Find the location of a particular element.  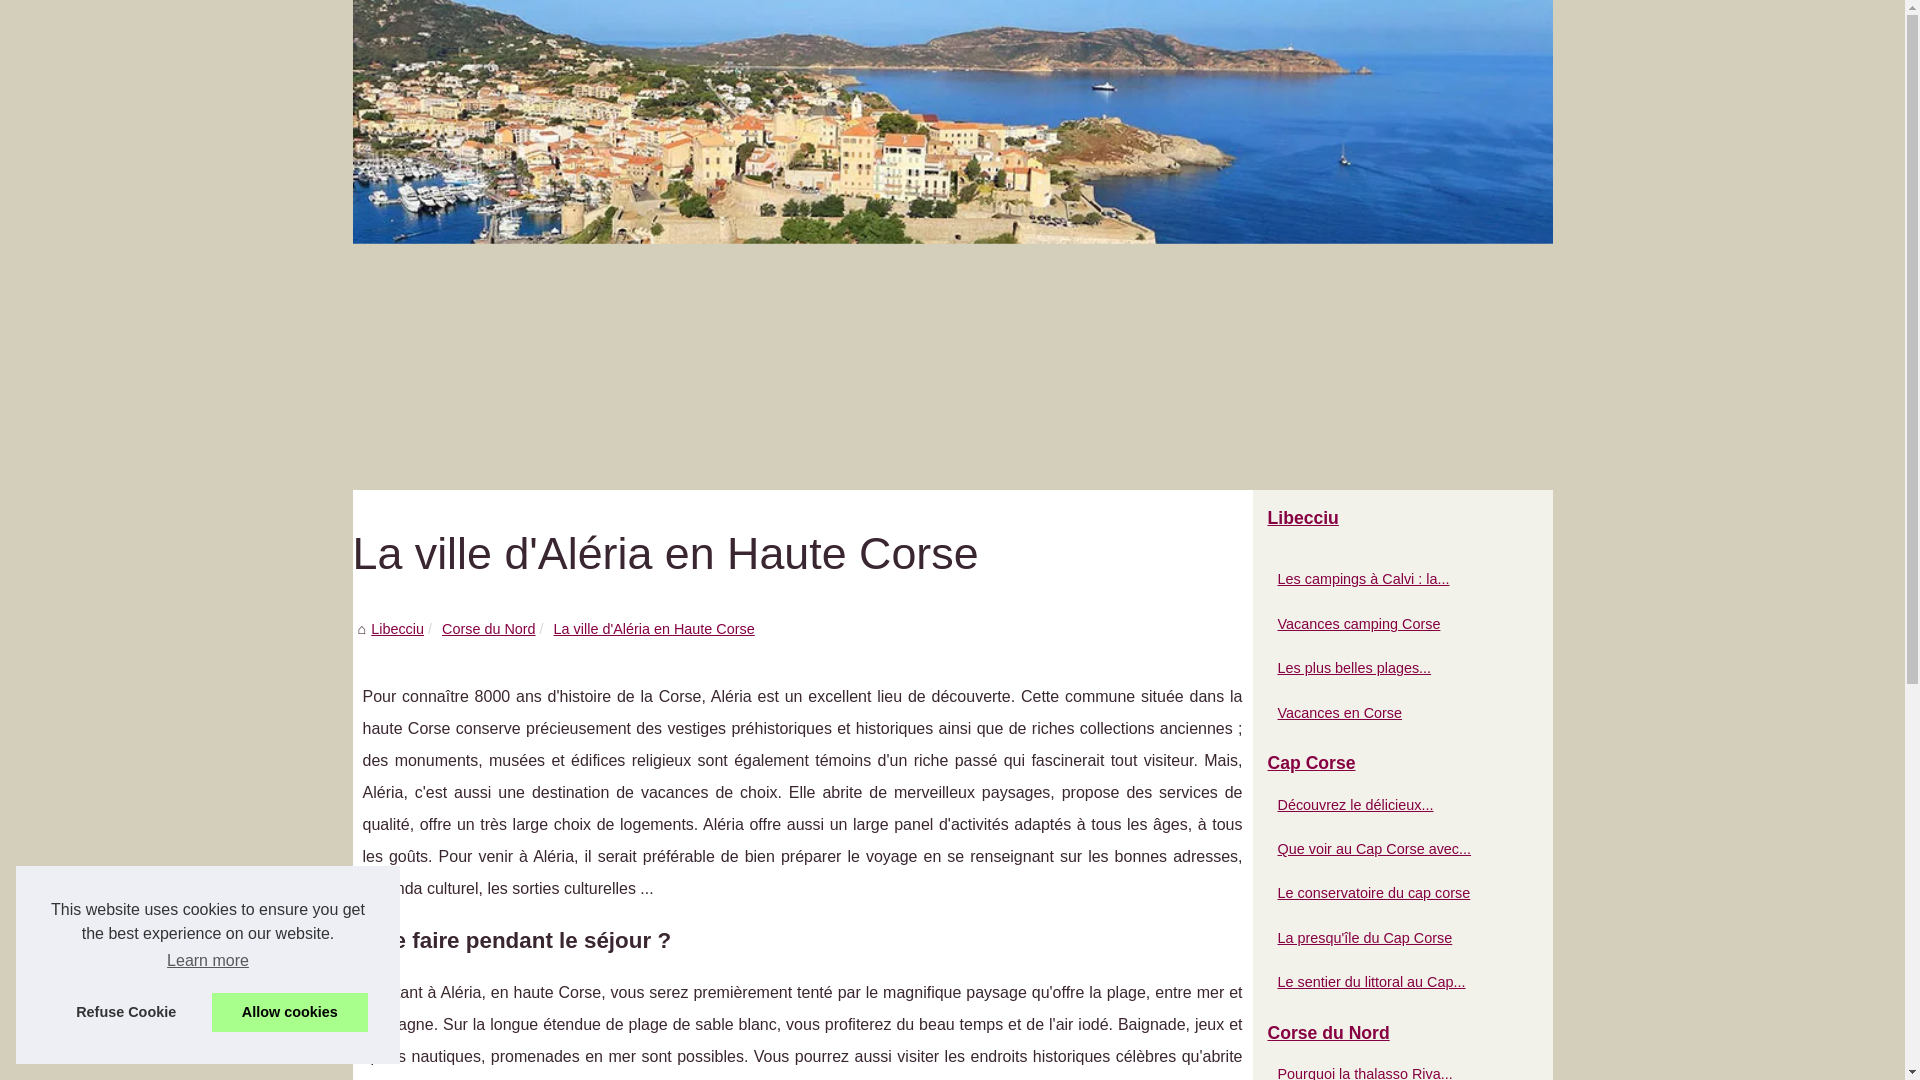

Cap Corse is located at coordinates (1402, 764).